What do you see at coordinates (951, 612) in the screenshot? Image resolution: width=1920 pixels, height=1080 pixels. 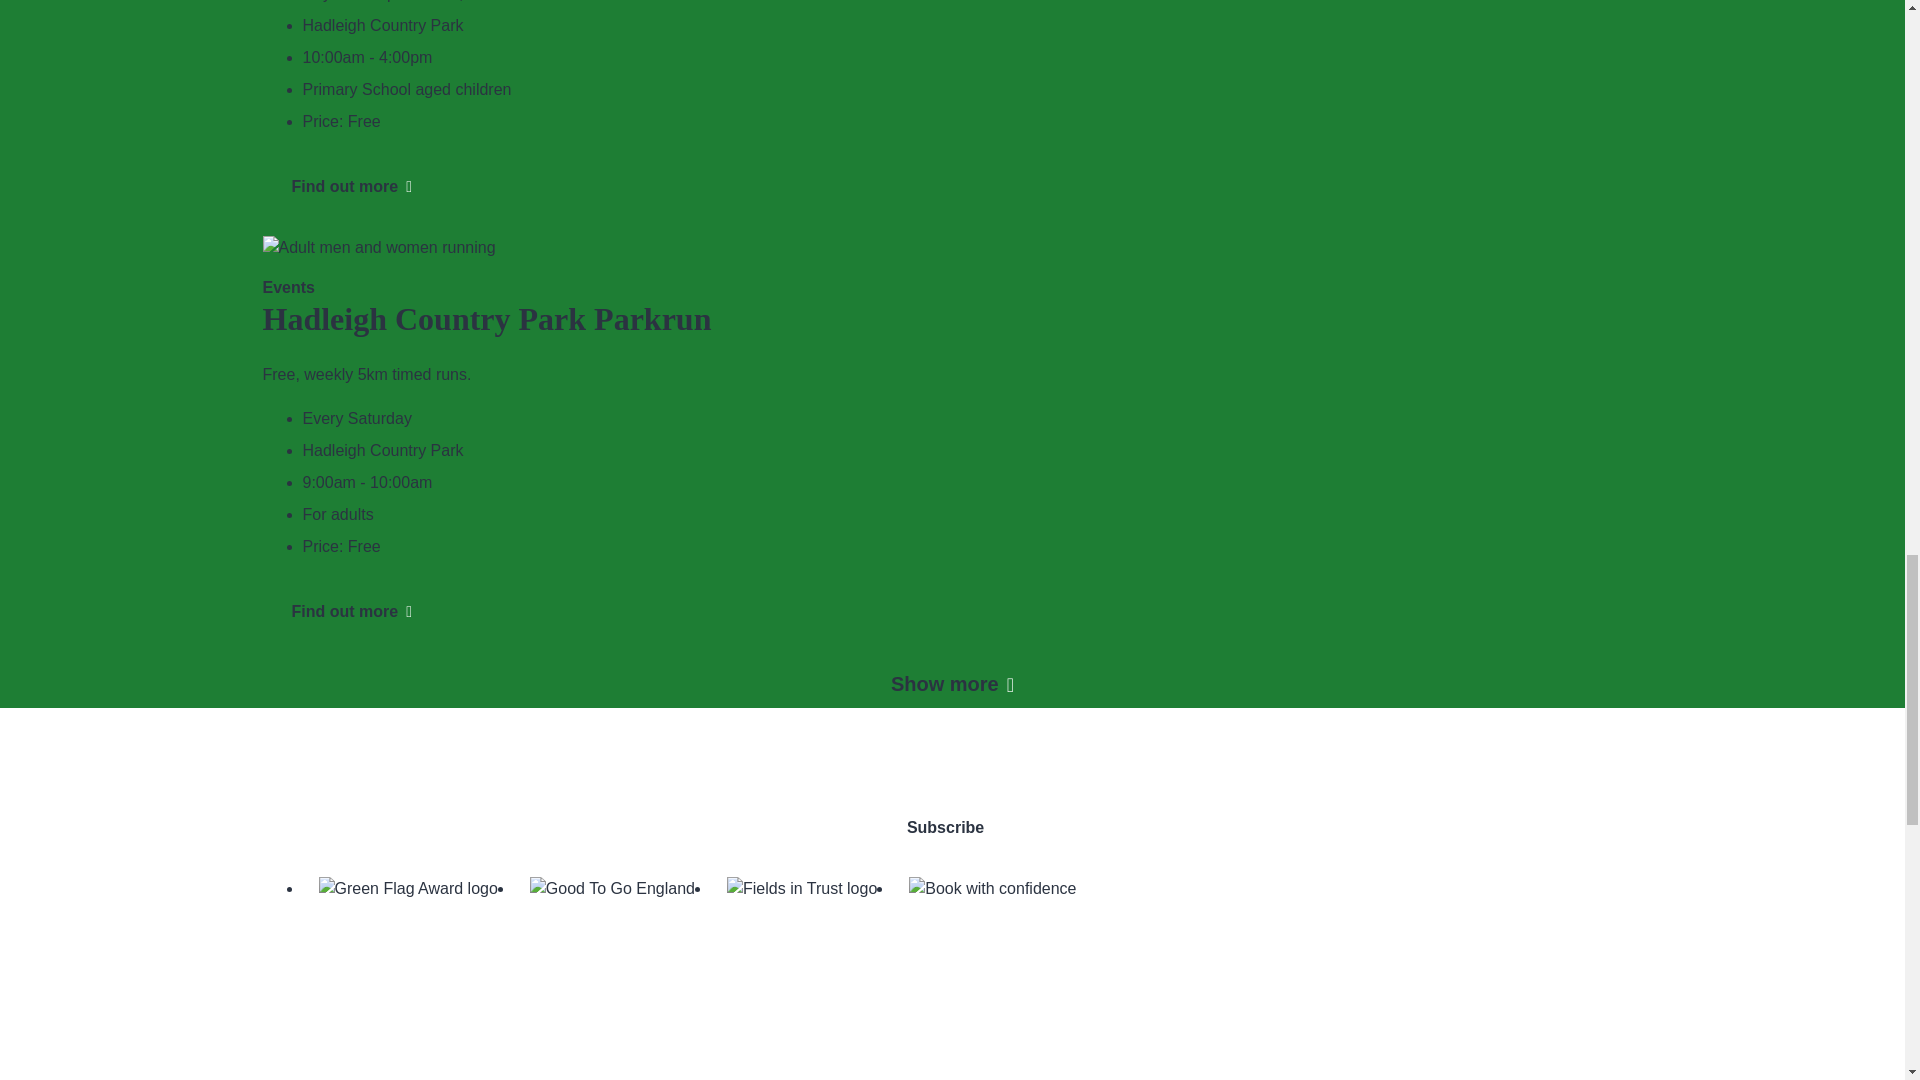 I see `View more events at this venue` at bounding box center [951, 612].